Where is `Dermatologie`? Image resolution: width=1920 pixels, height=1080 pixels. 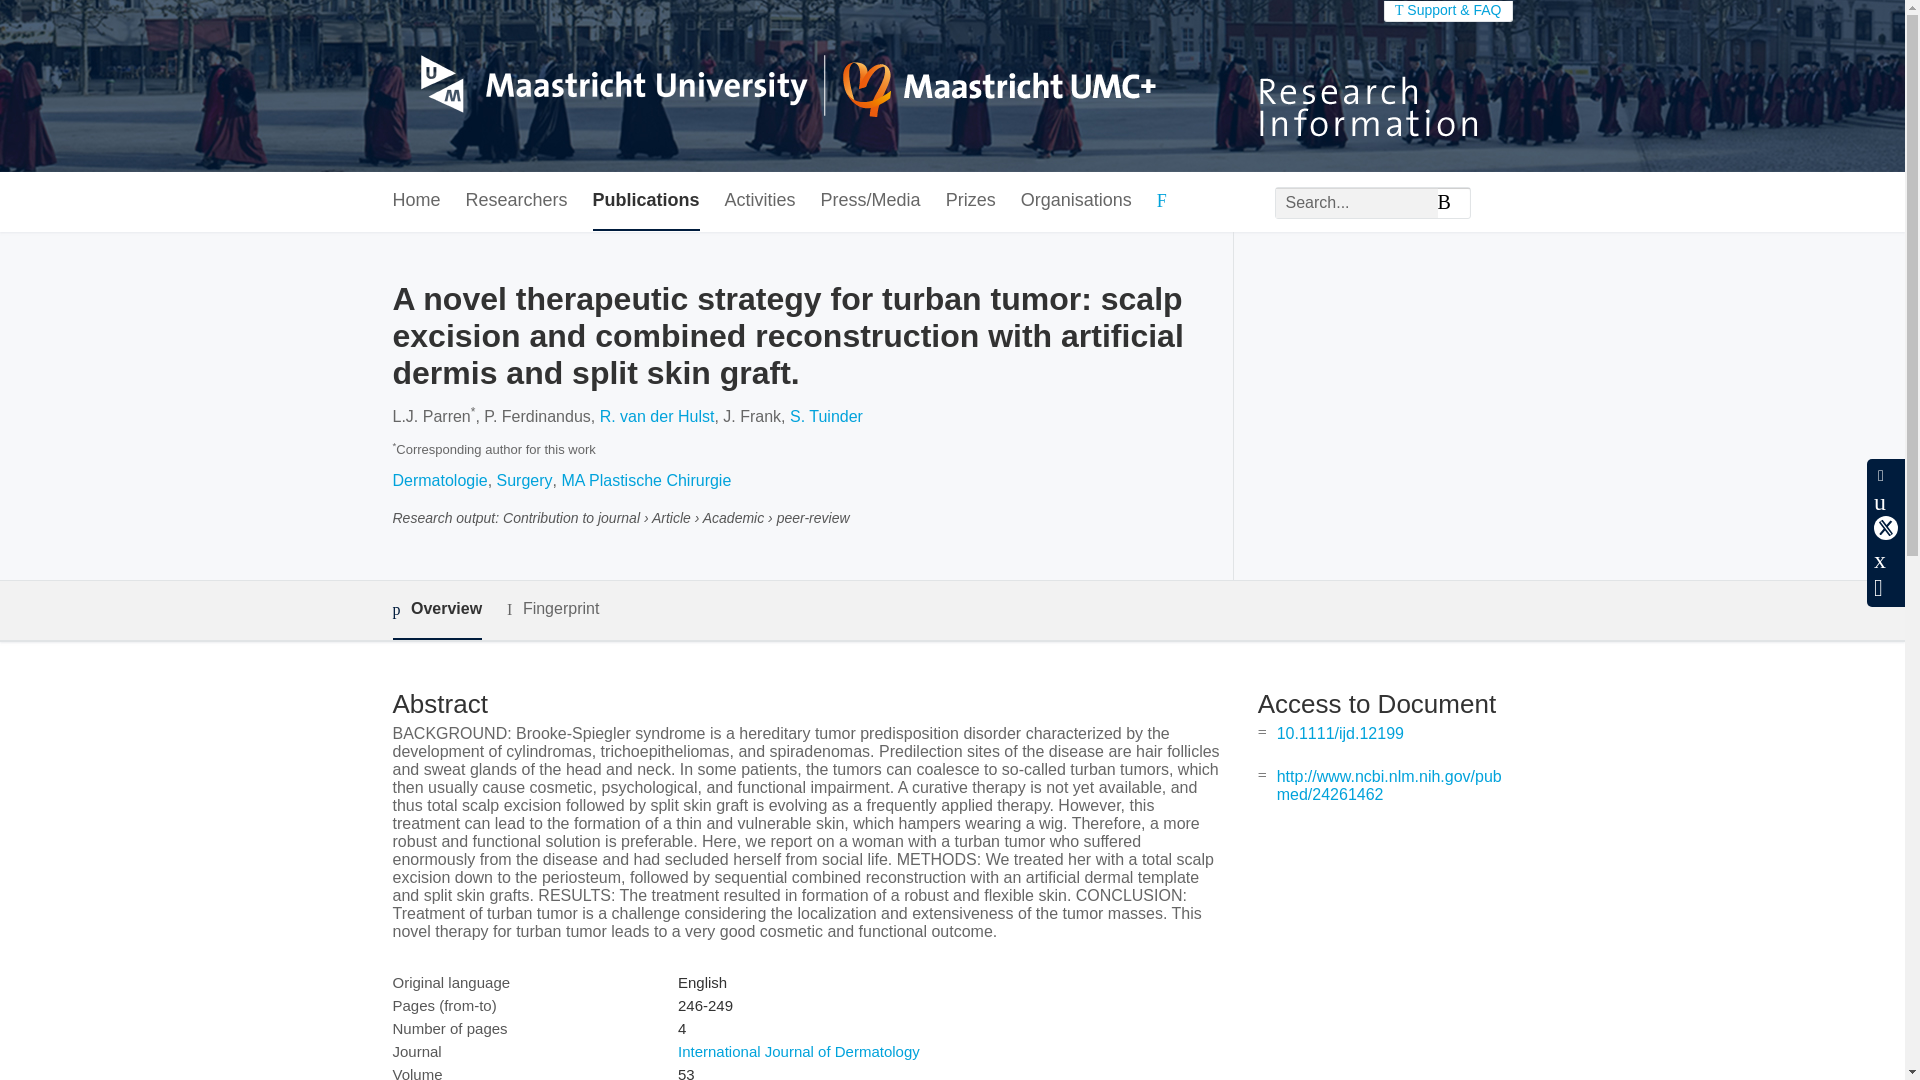 Dermatologie is located at coordinates (439, 480).